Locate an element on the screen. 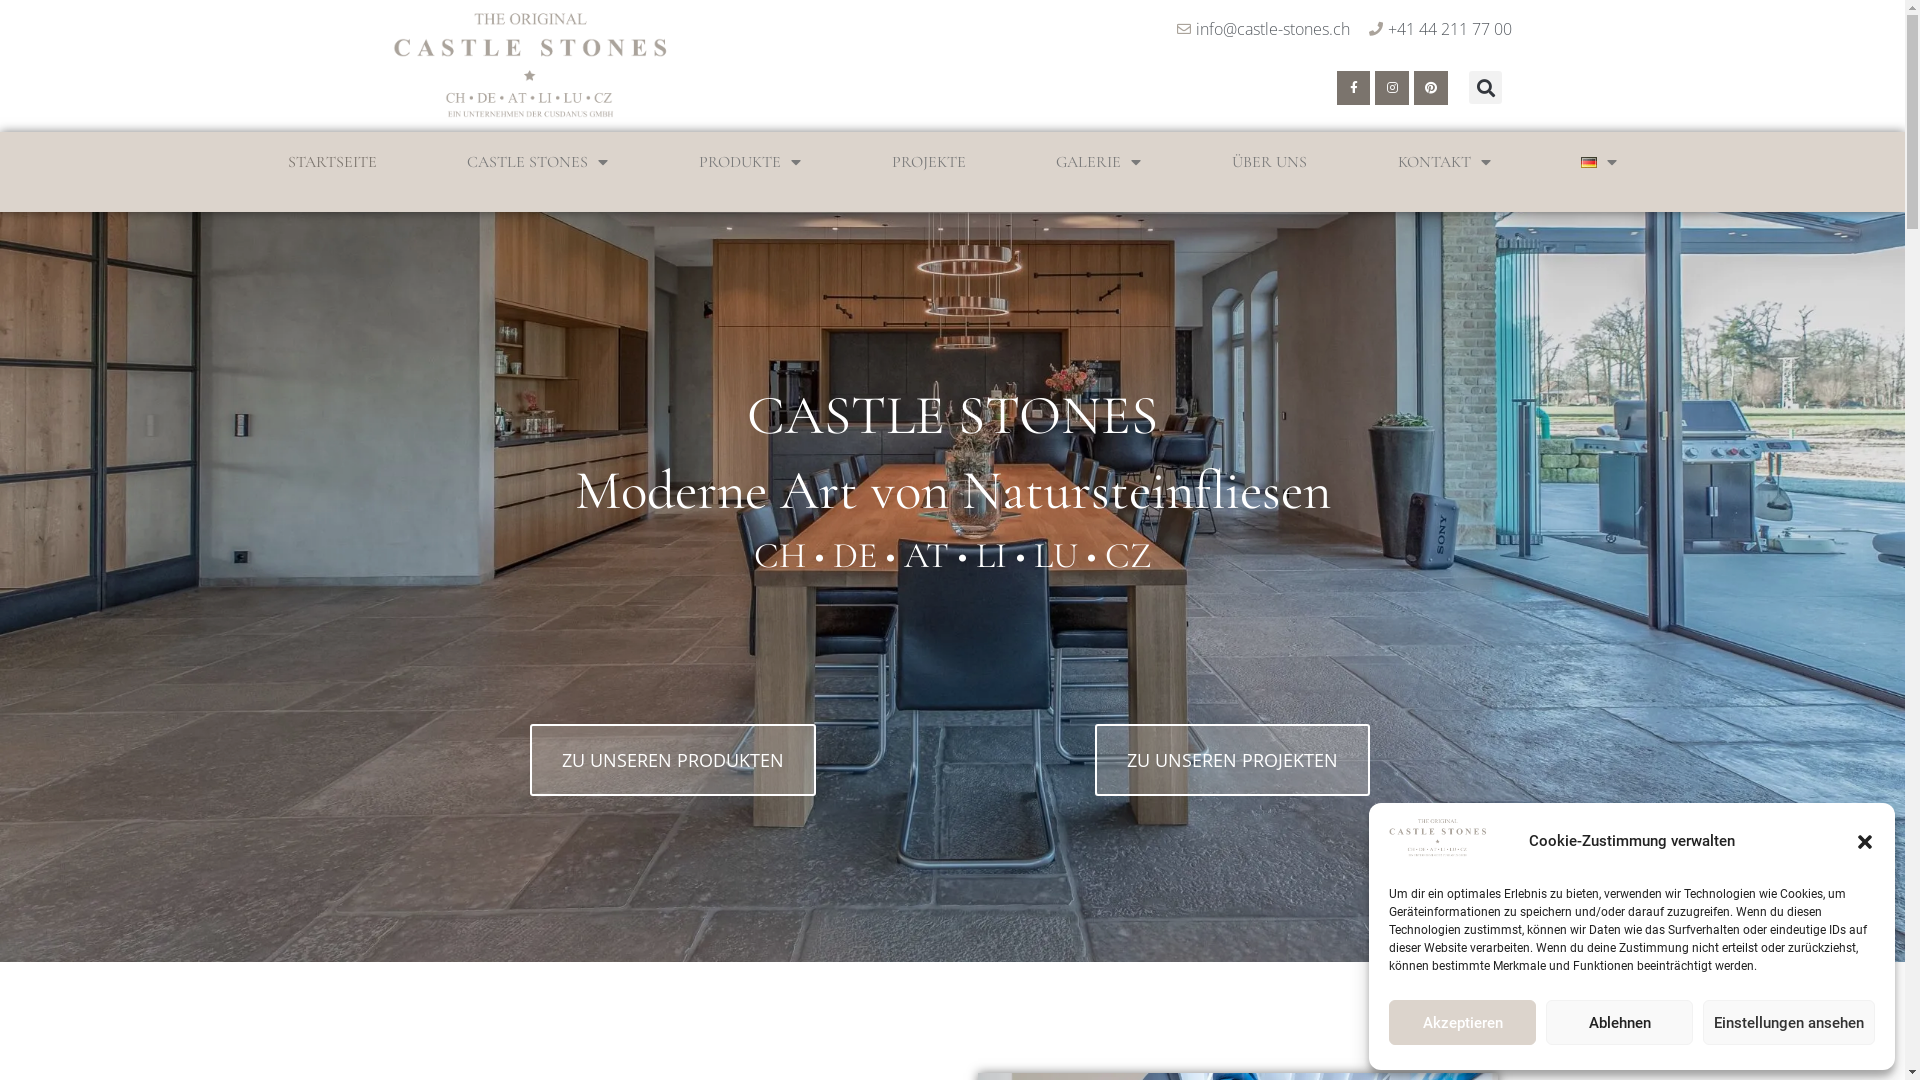  GALERIE is located at coordinates (1099, 162).